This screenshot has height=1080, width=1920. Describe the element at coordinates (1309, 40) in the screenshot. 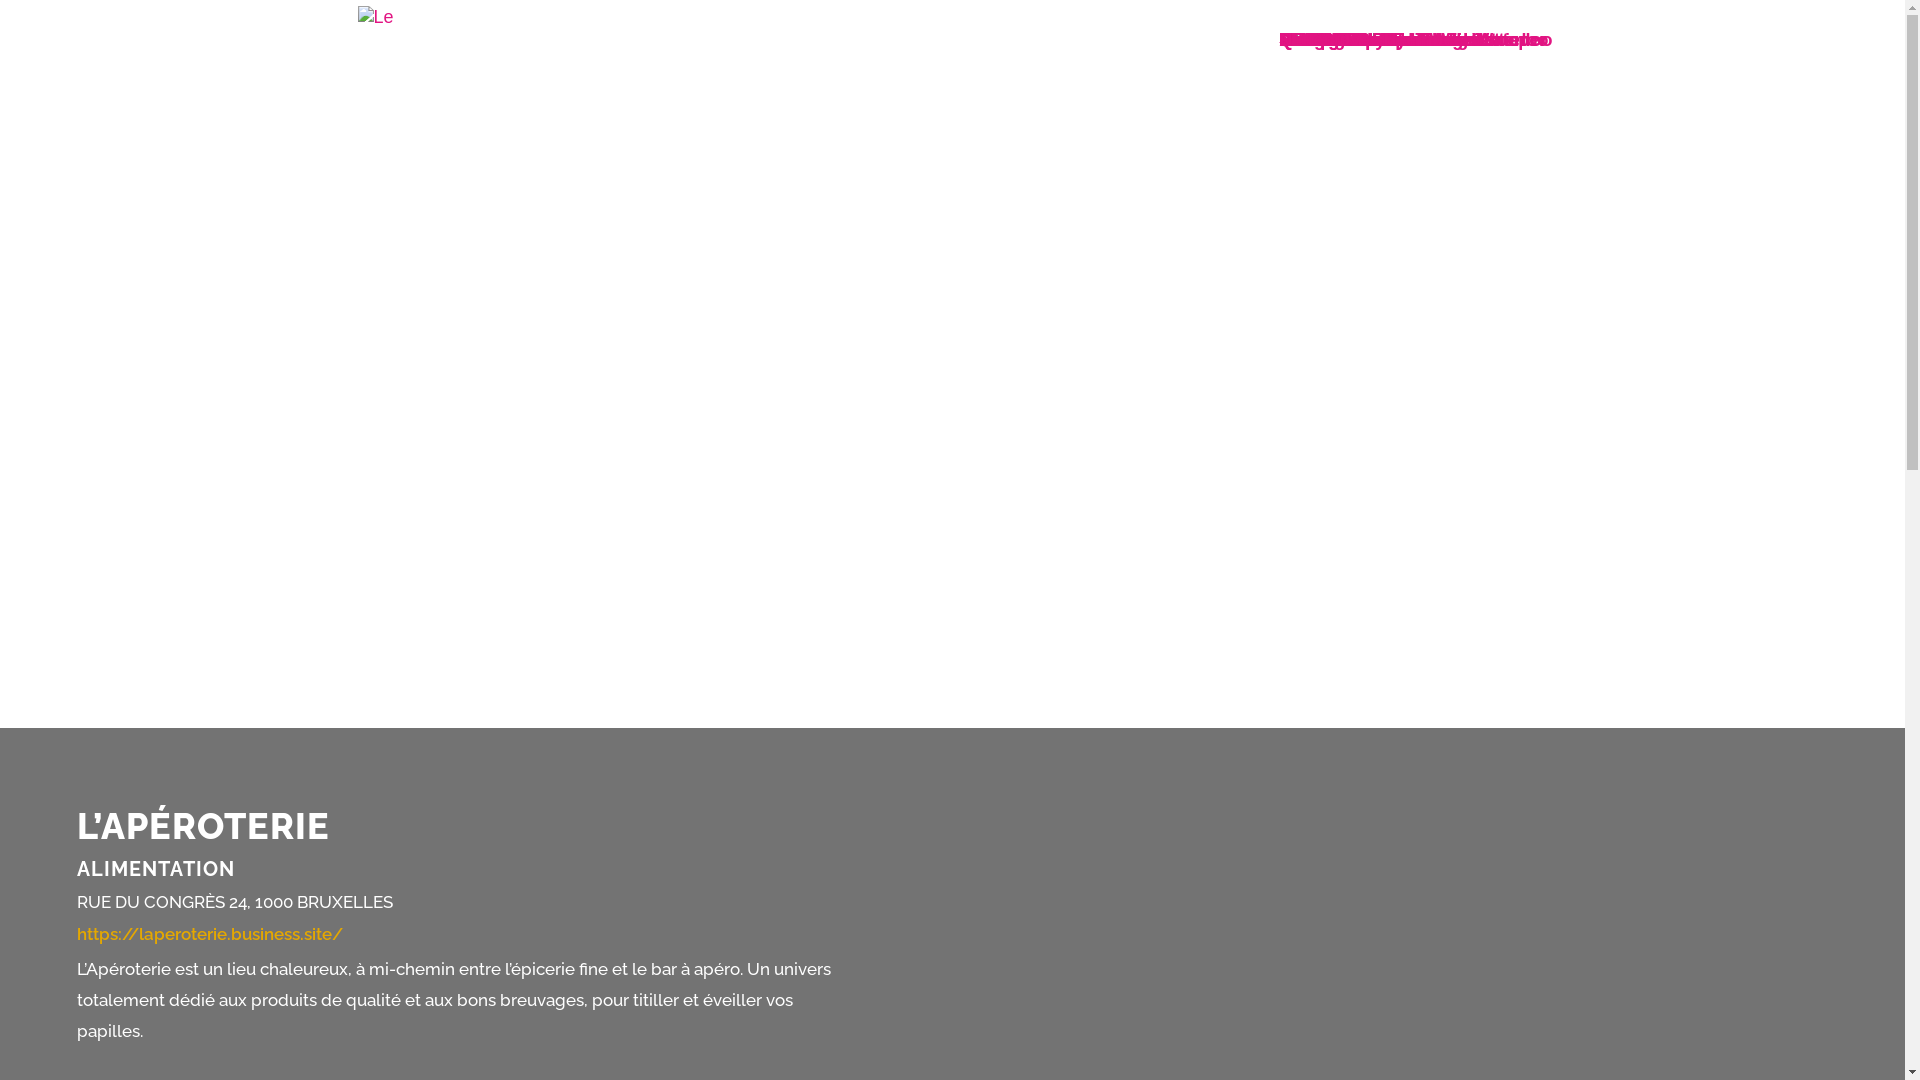

I see `Sablon` at that location.